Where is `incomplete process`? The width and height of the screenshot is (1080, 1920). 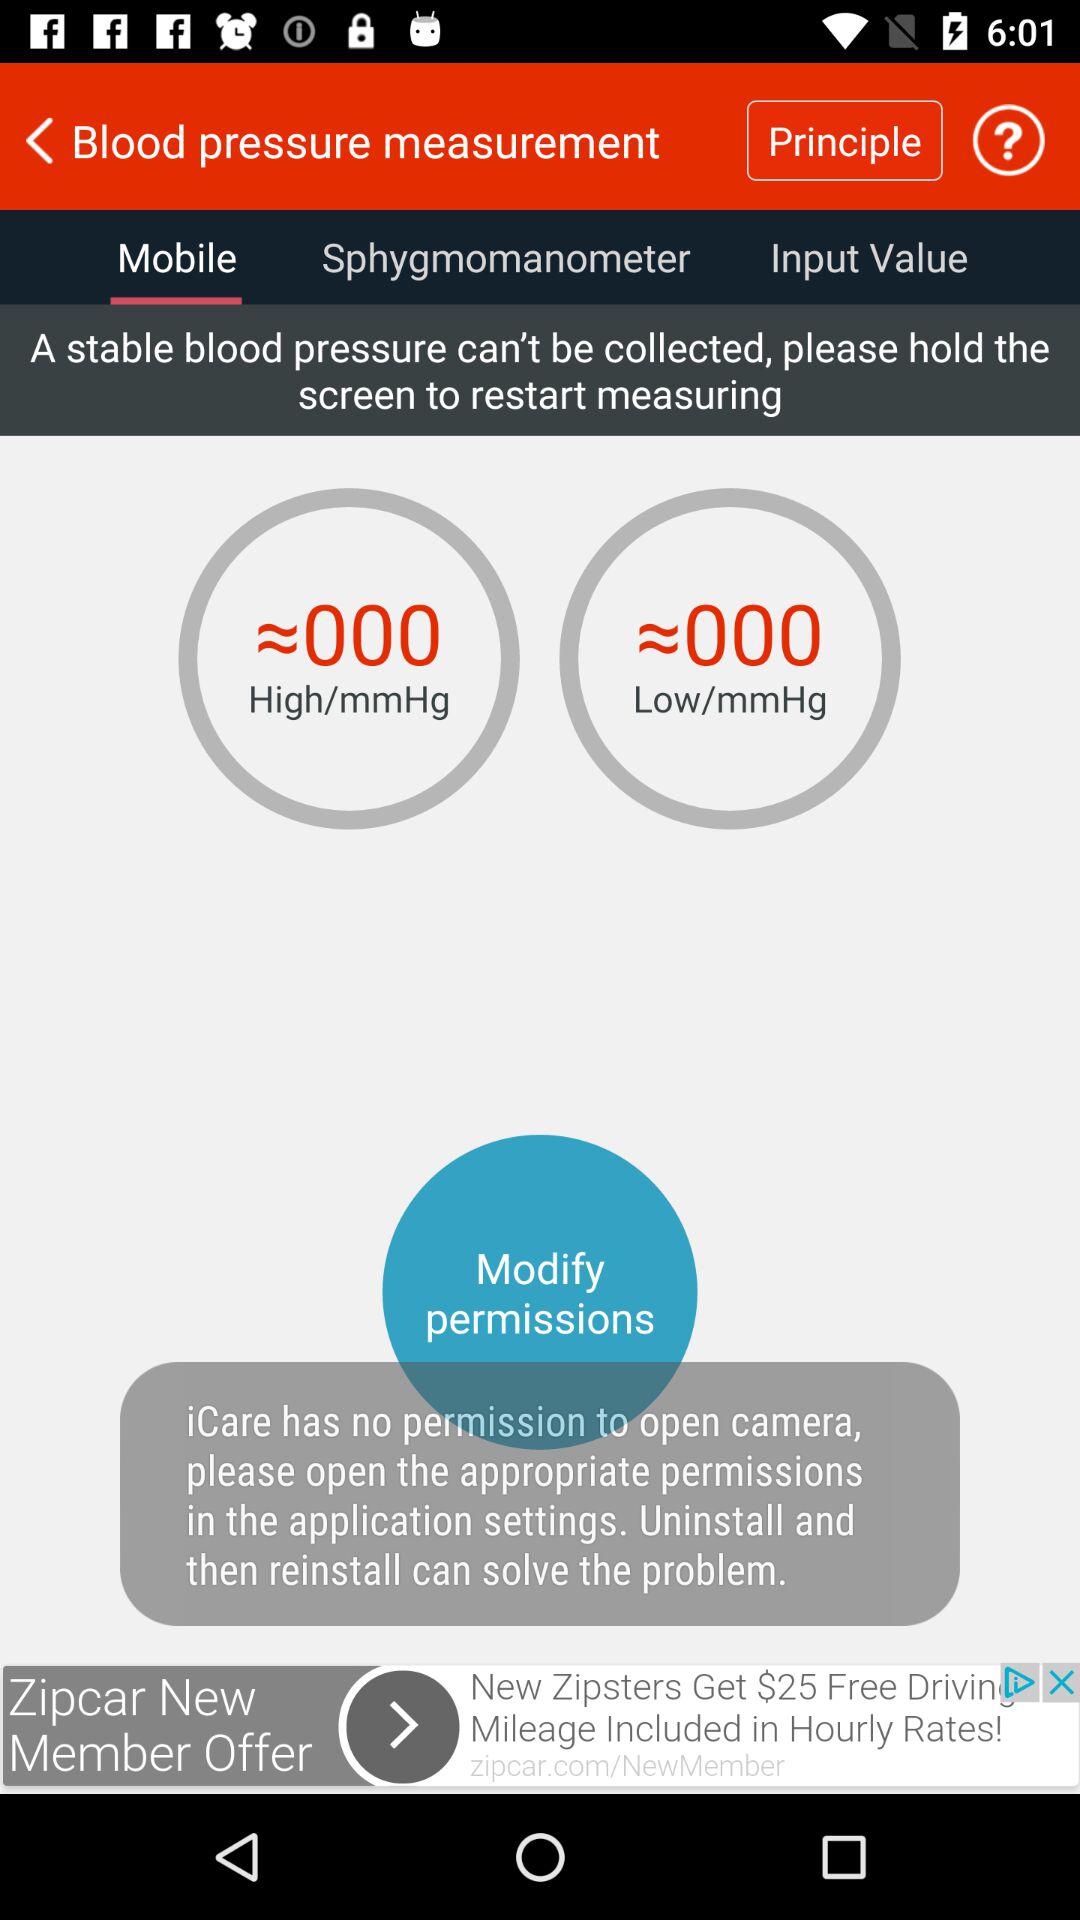
incomplete process is located at coordinates (1008, 140).